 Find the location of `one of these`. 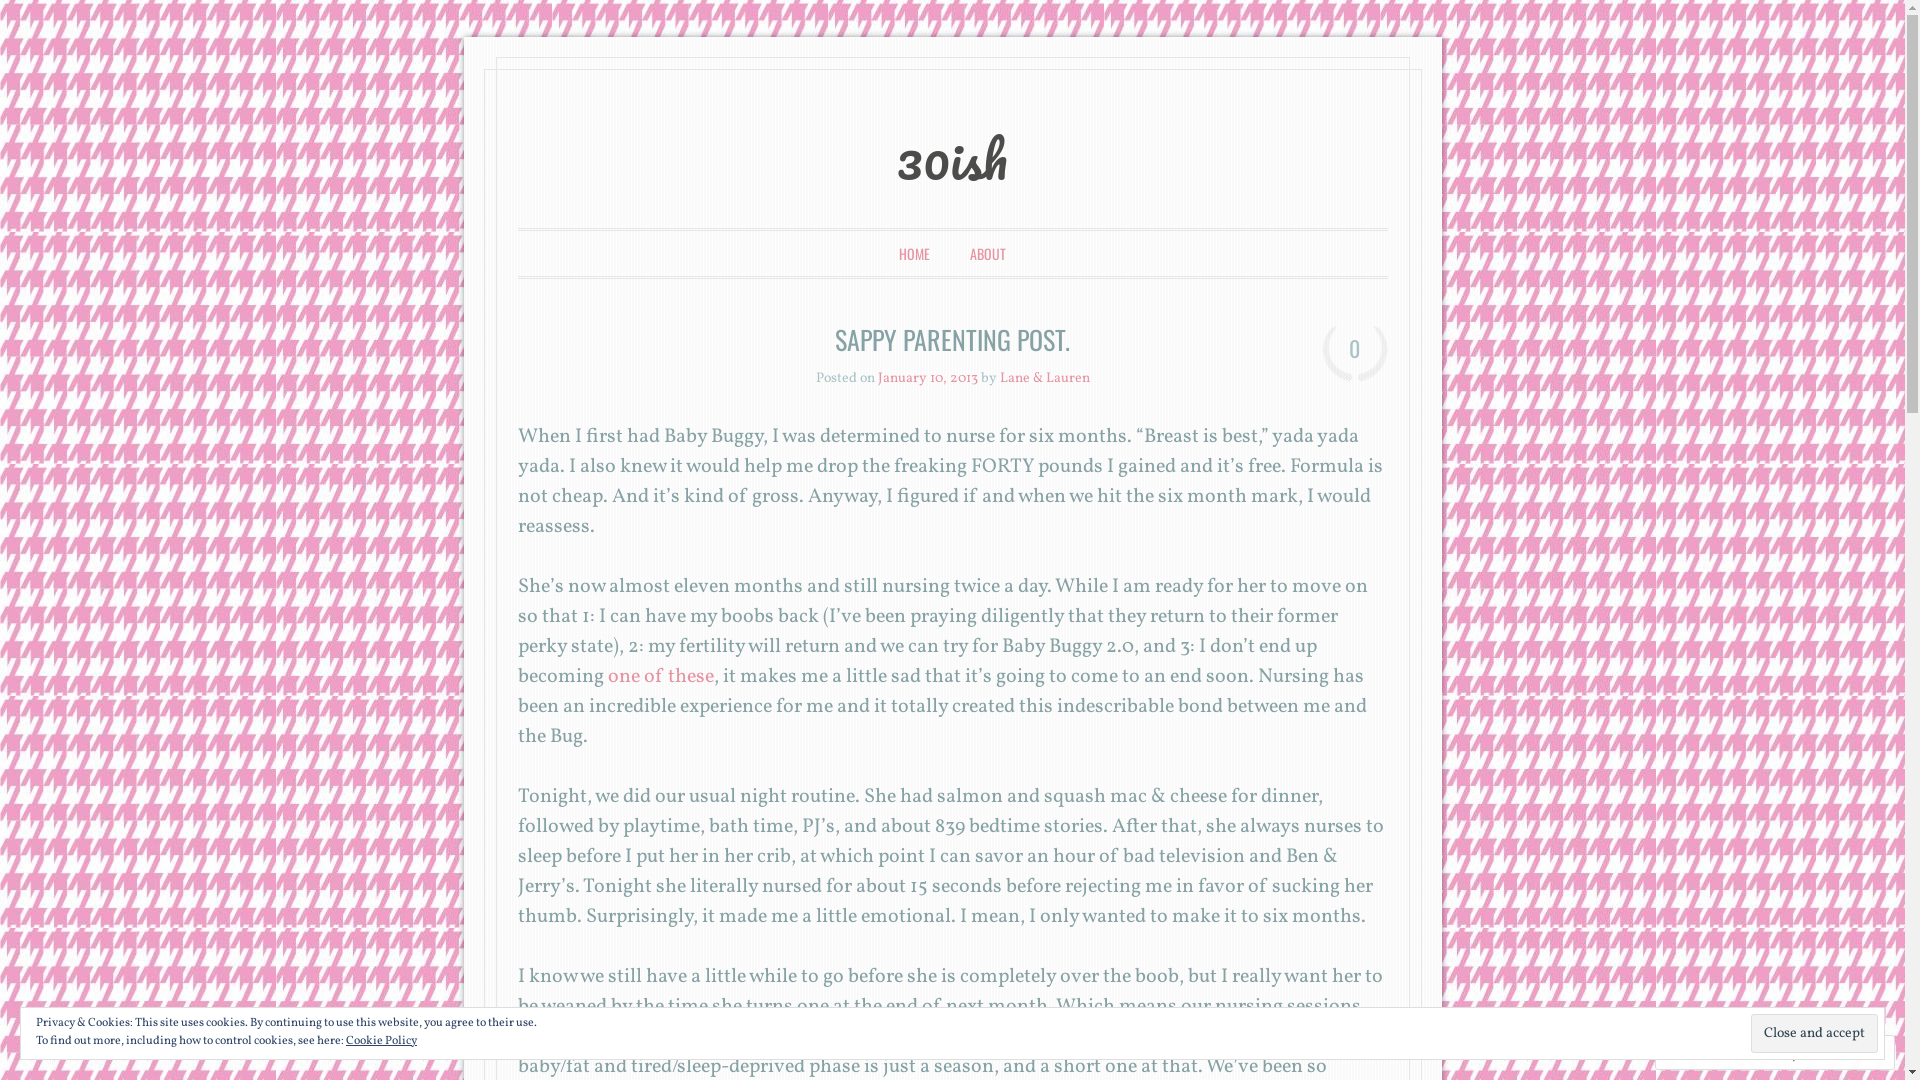

one of these is located at coordinates (659, 677).